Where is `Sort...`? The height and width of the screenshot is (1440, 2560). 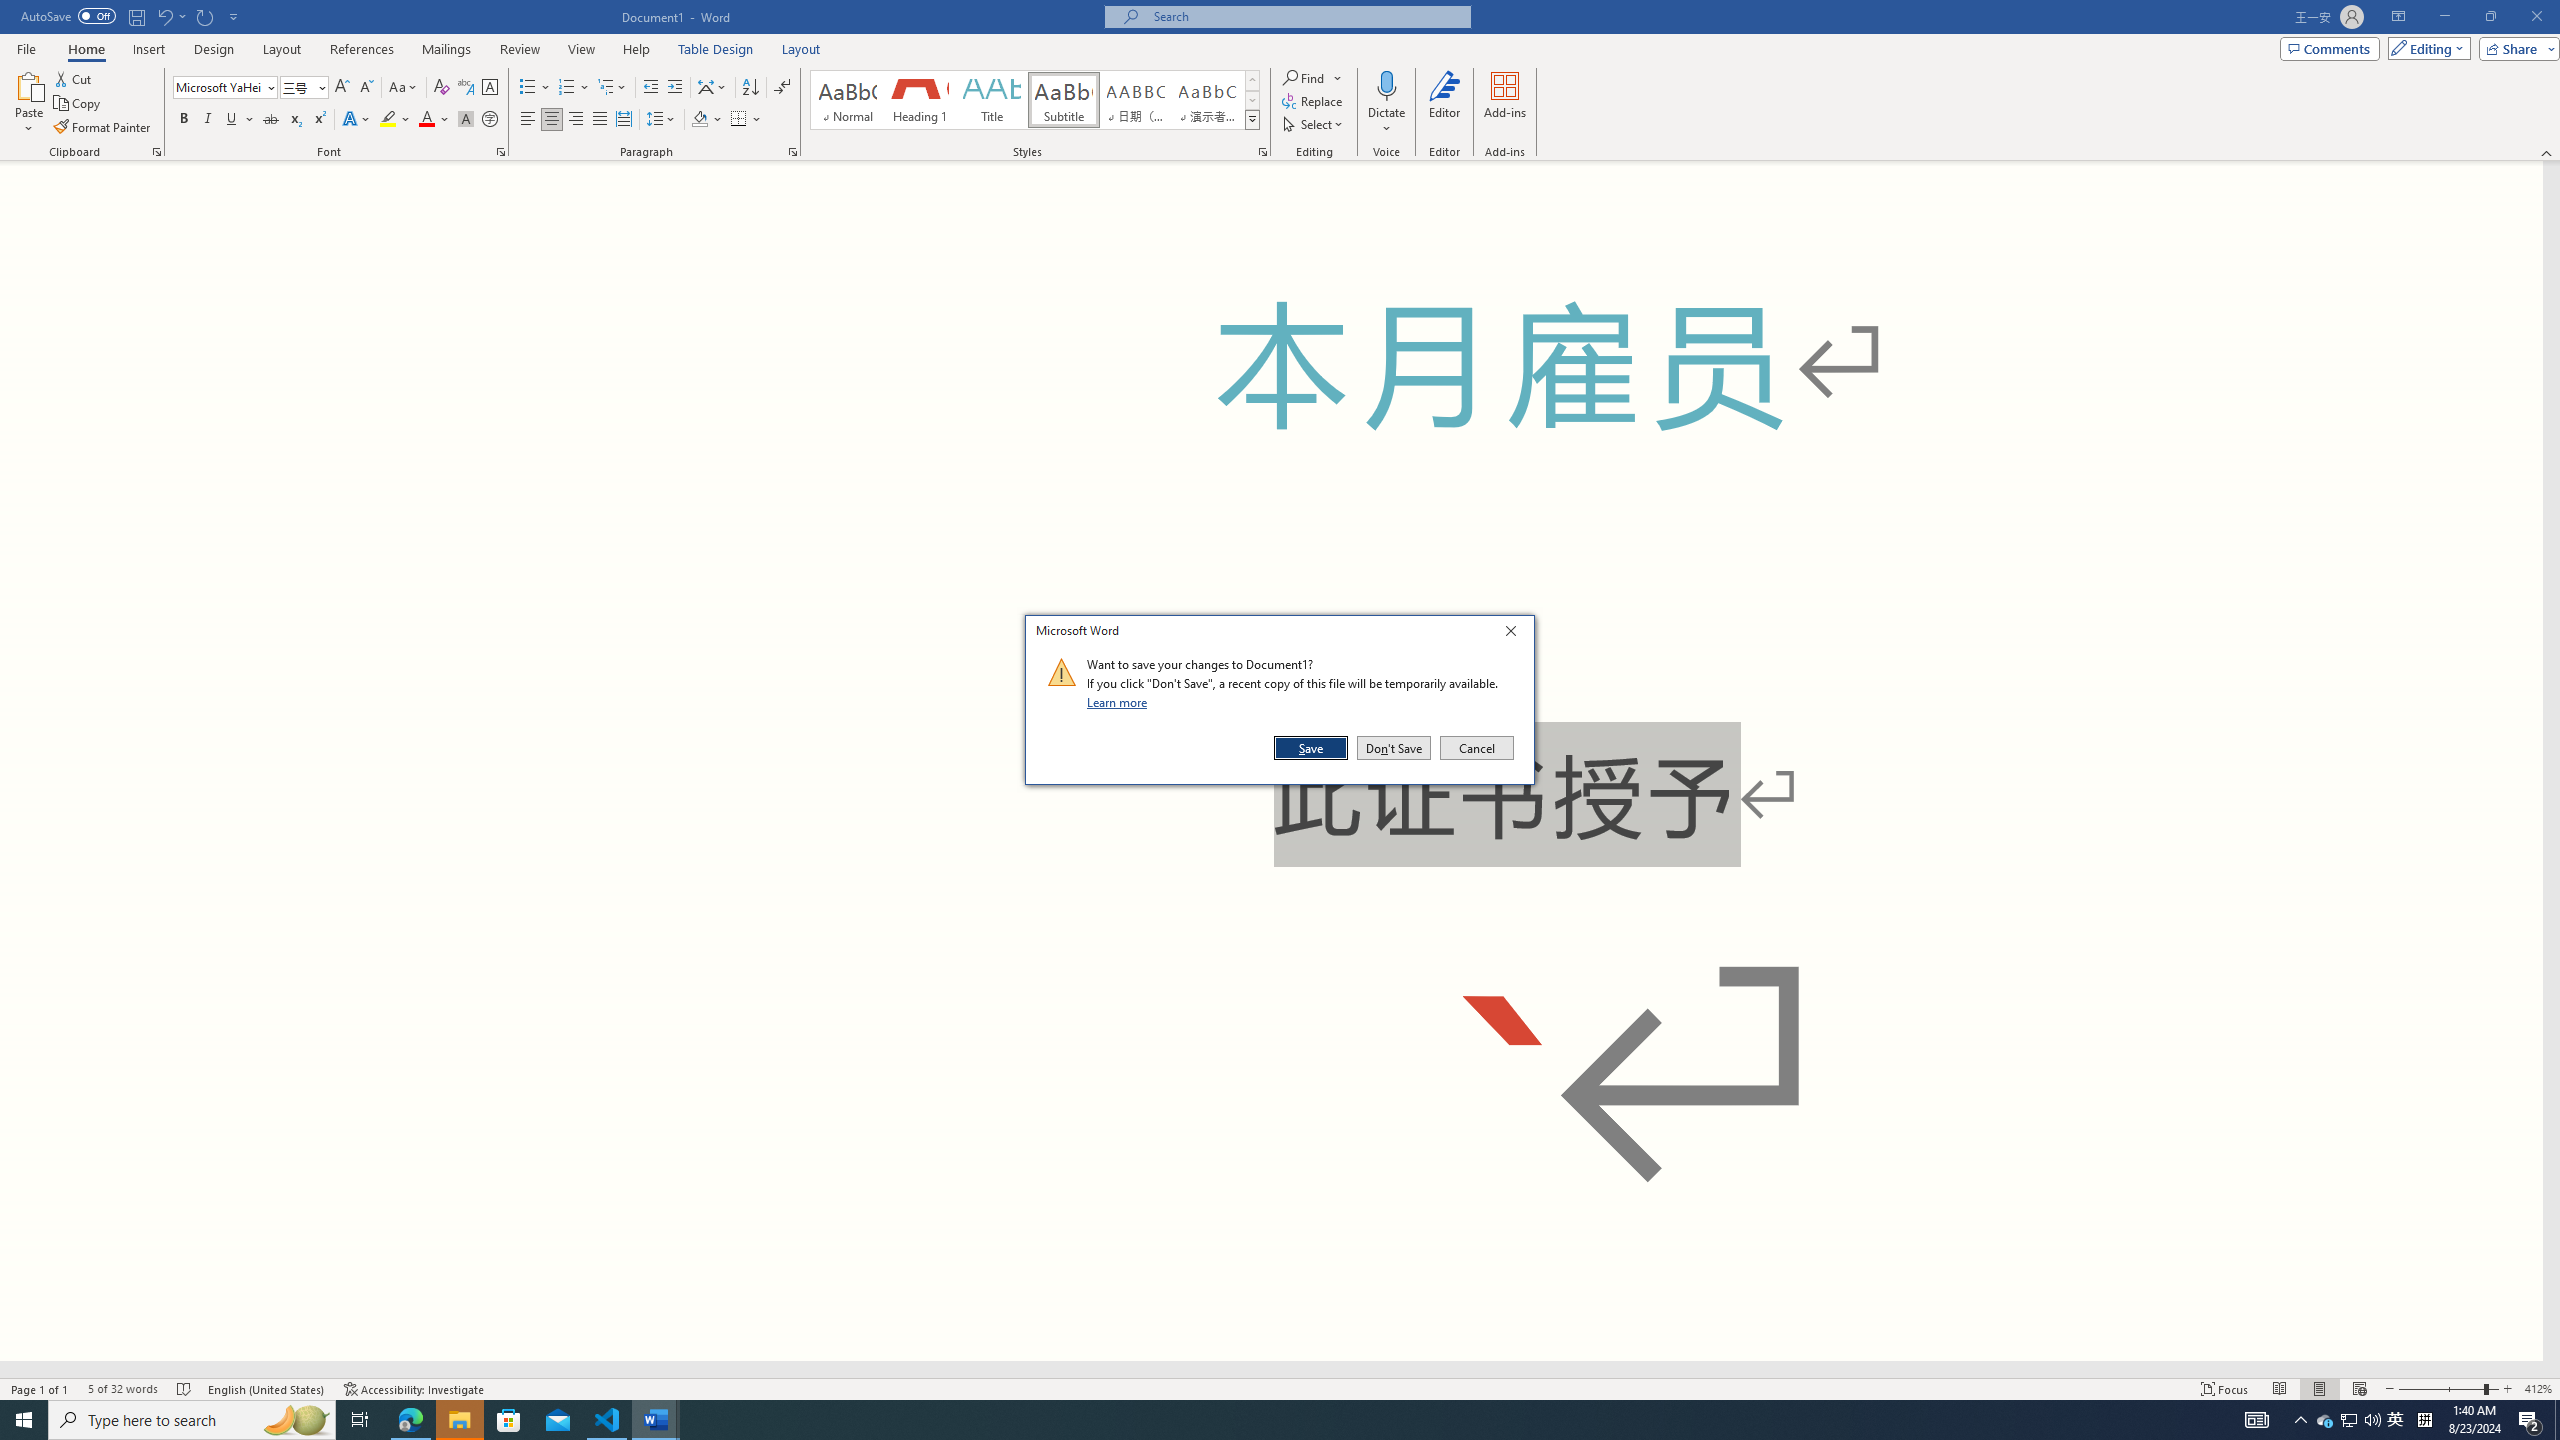
Sort... is located at coordinates (2396, 1420).